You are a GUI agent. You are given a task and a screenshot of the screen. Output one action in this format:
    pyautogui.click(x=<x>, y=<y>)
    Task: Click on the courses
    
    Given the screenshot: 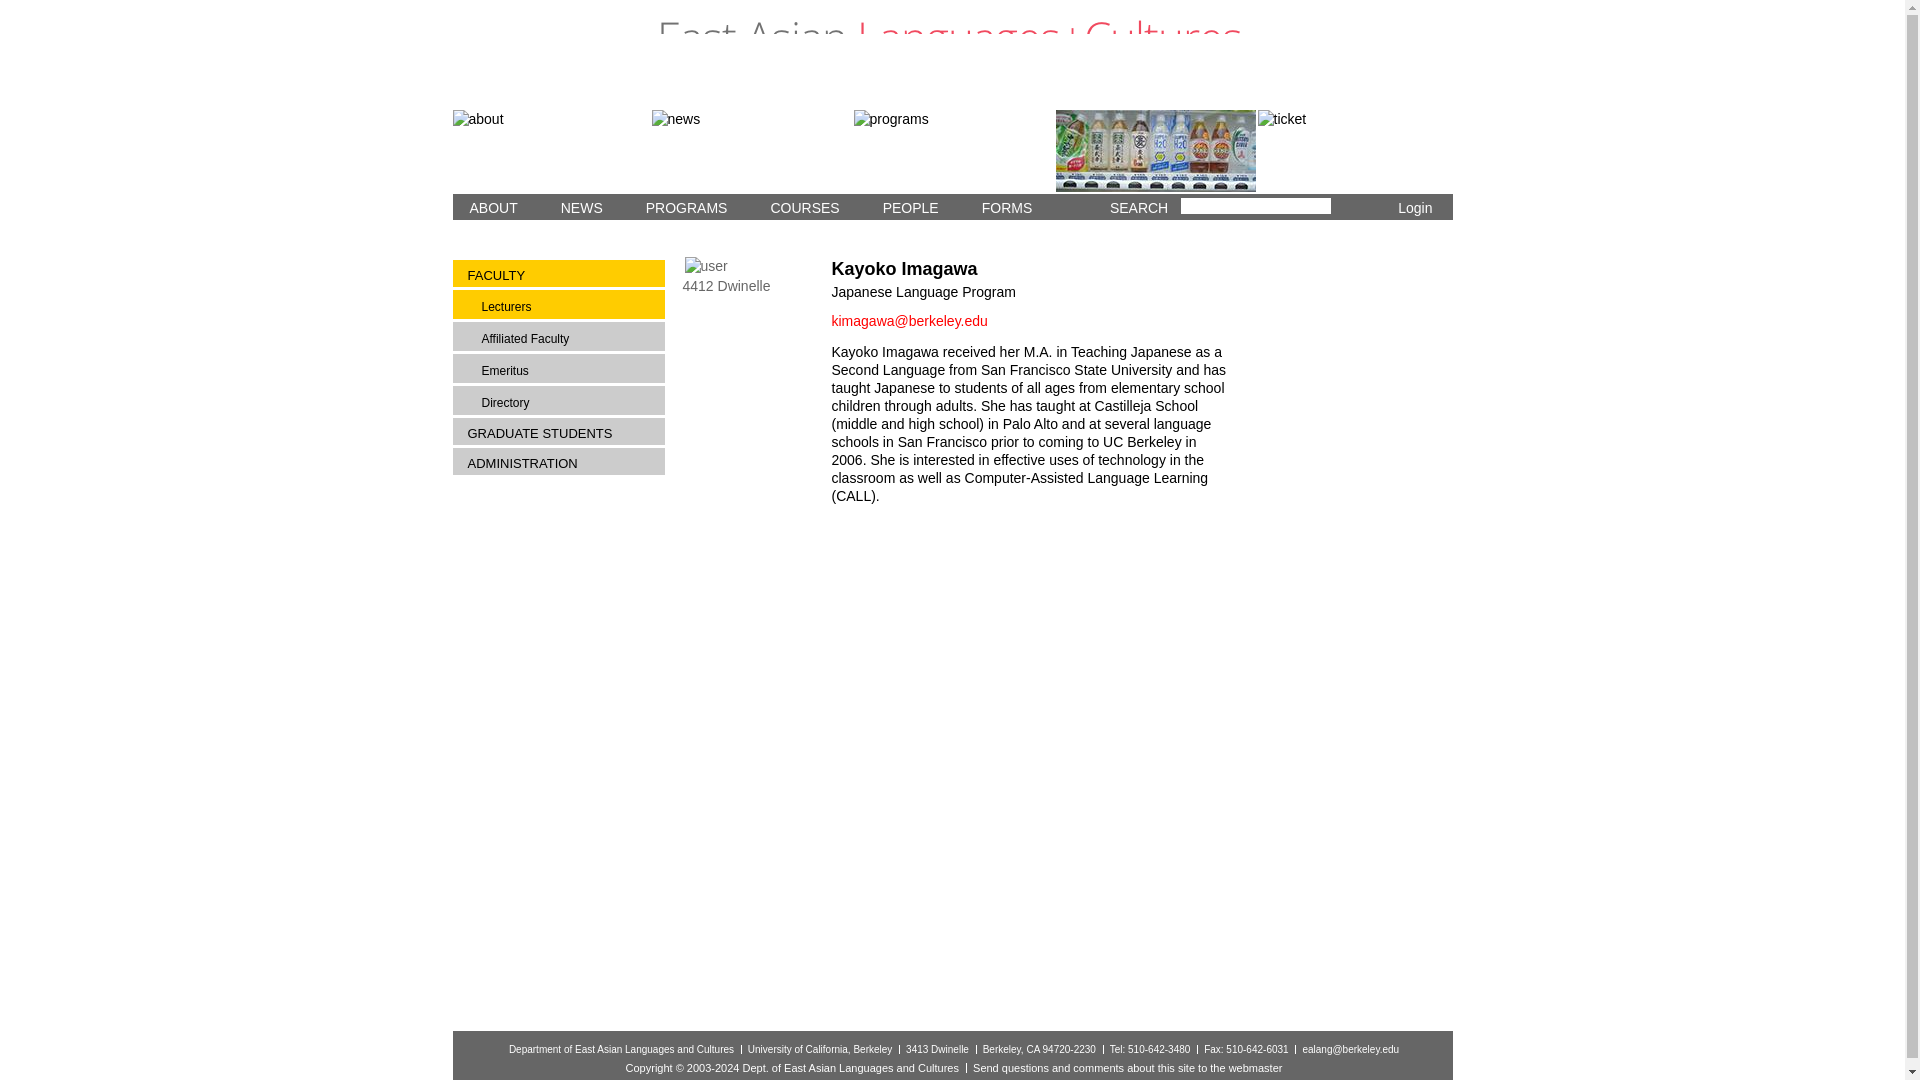 What is the action you would take?
    pyautogui.click(x=1156, y=151)
    